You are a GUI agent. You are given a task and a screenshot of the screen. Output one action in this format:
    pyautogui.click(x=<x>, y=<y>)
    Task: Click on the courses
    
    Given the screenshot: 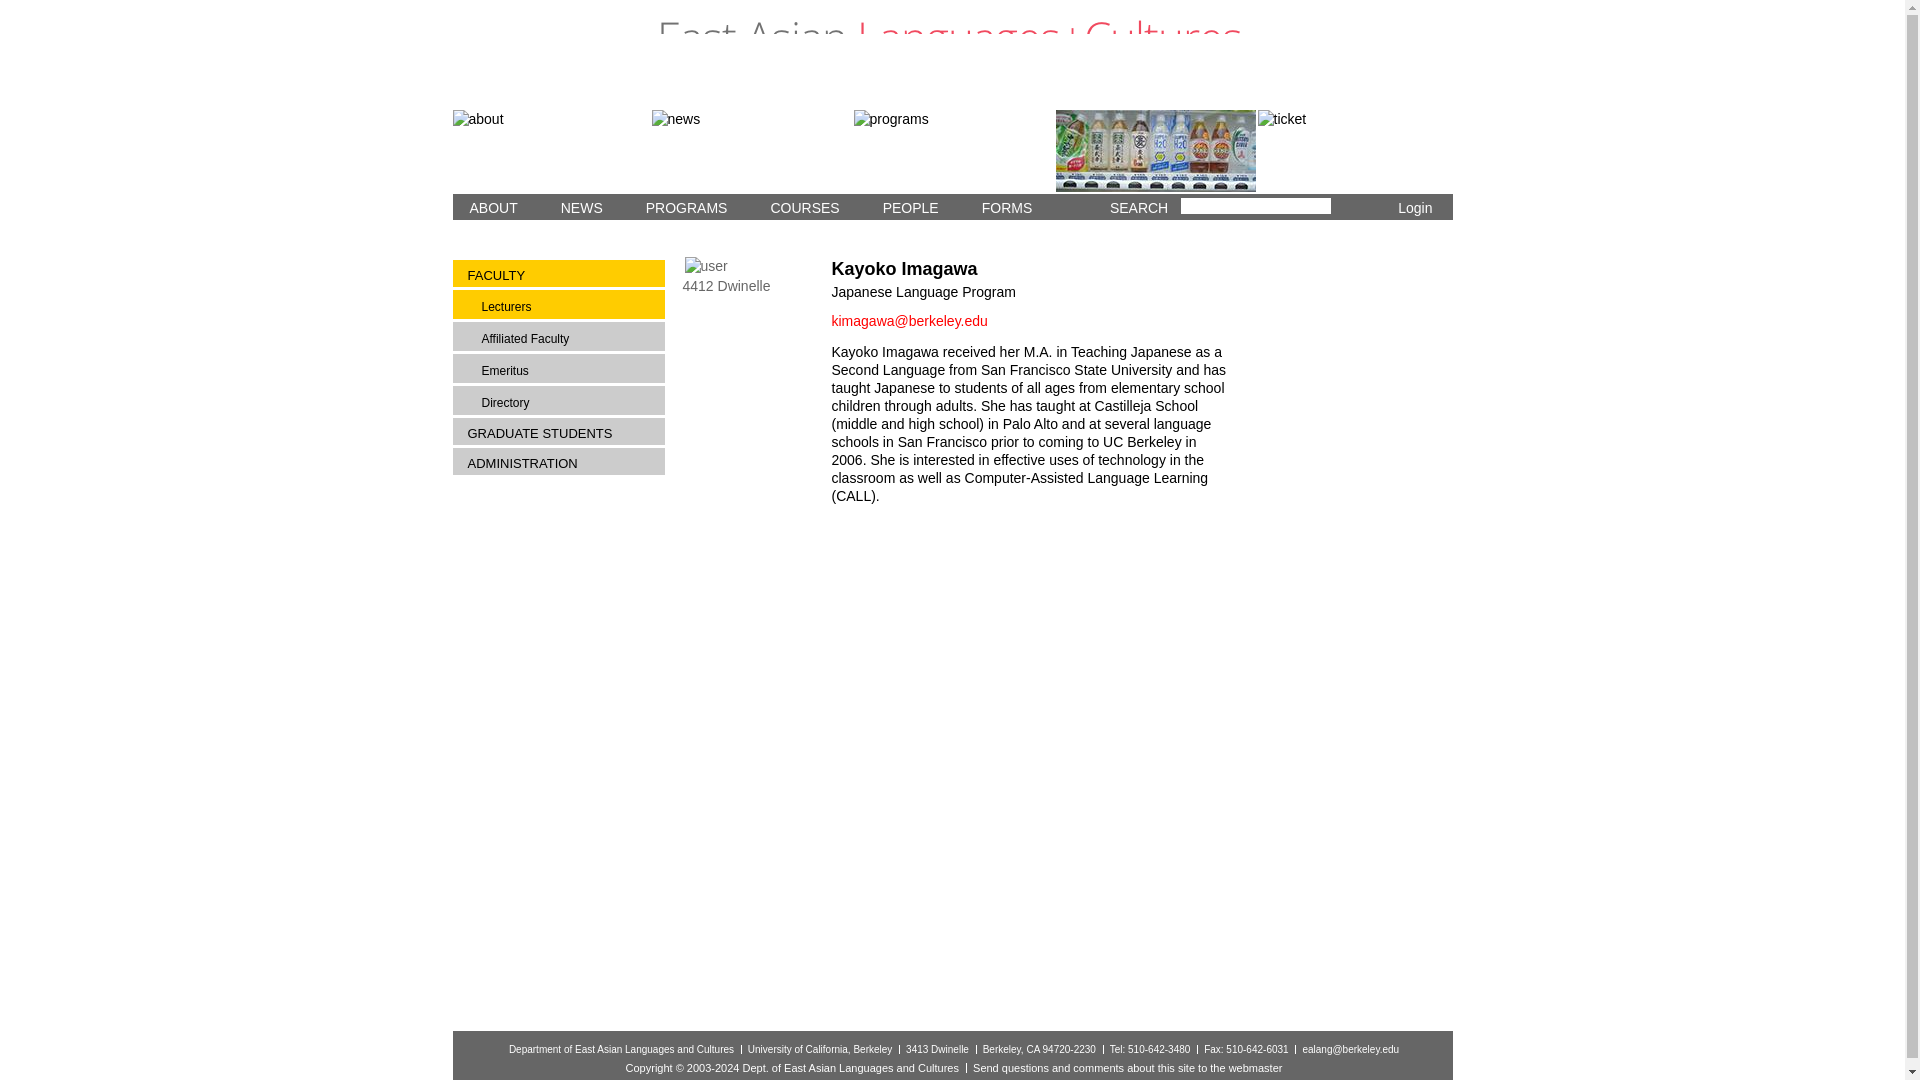 What is the action you would take?
    pyautogui.click(x=1156, y=151)
    